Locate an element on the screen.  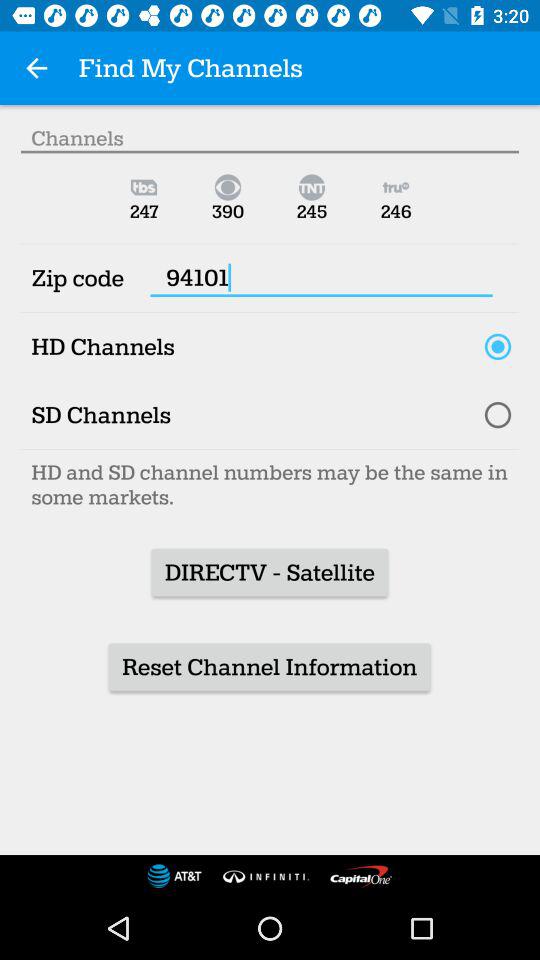
select hd channels option is located at coordinates (498, 346).